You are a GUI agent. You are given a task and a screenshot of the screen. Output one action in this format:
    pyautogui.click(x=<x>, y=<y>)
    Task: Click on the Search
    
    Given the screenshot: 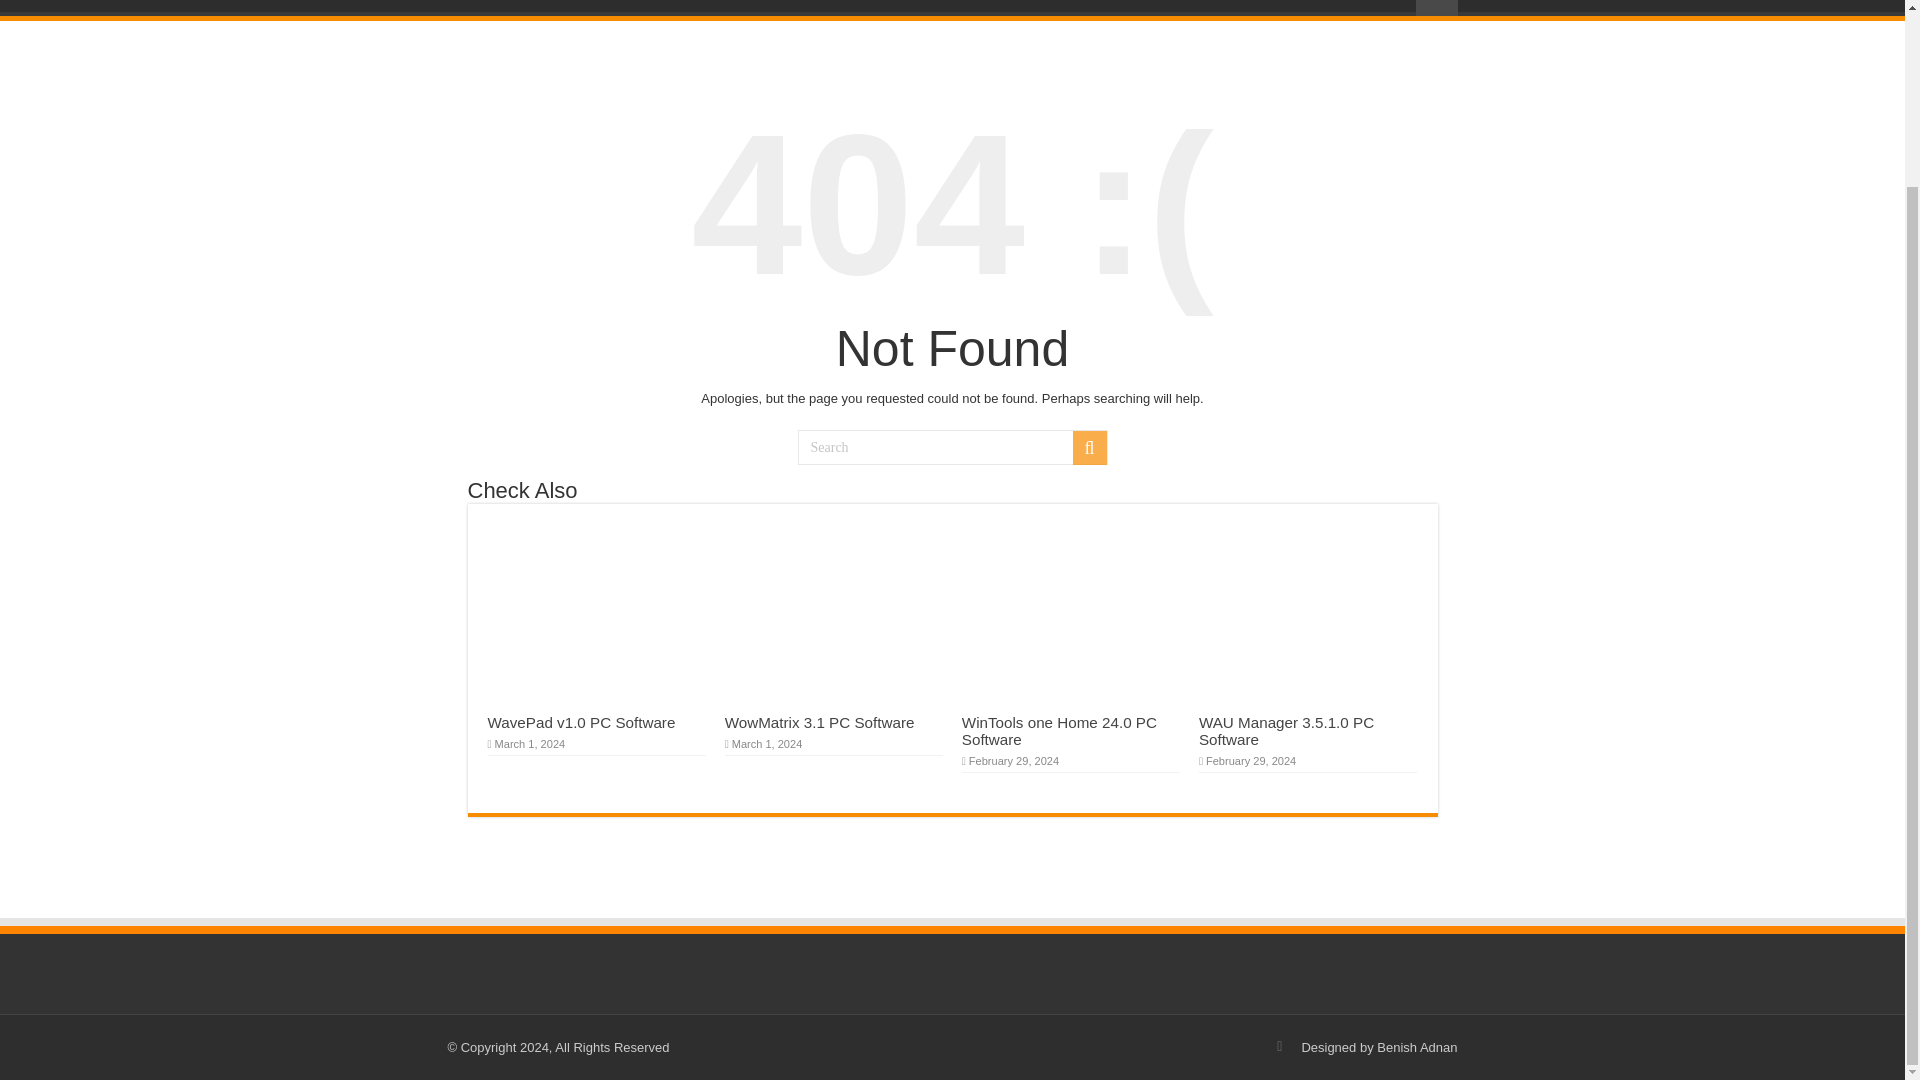 What is the action you would take?
    pyautogui.click(x=952, y=447)
    